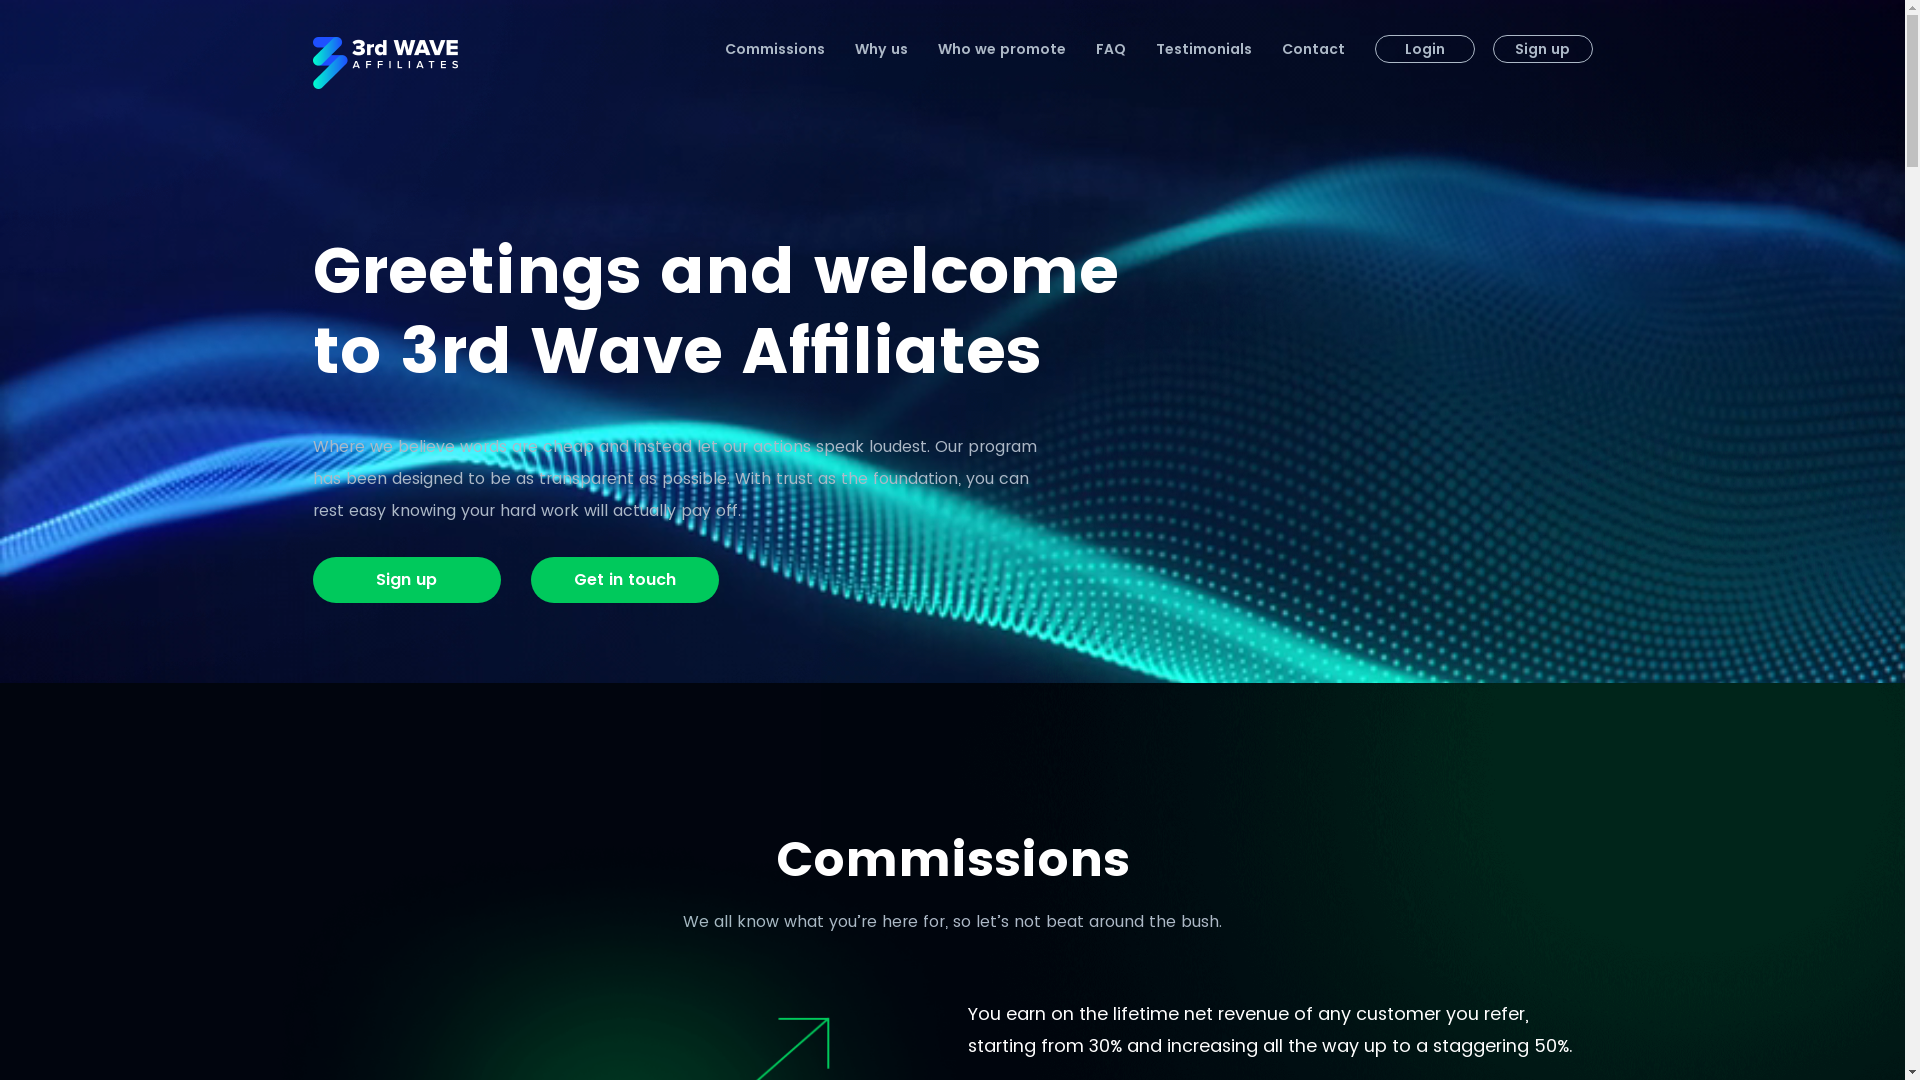 Image resolution: width=1920 pixels, height=1080 pixels. What do you see at coordinates (406, 580) in the screenshot?
I see `Sign up` at bounding box center [406, 580].